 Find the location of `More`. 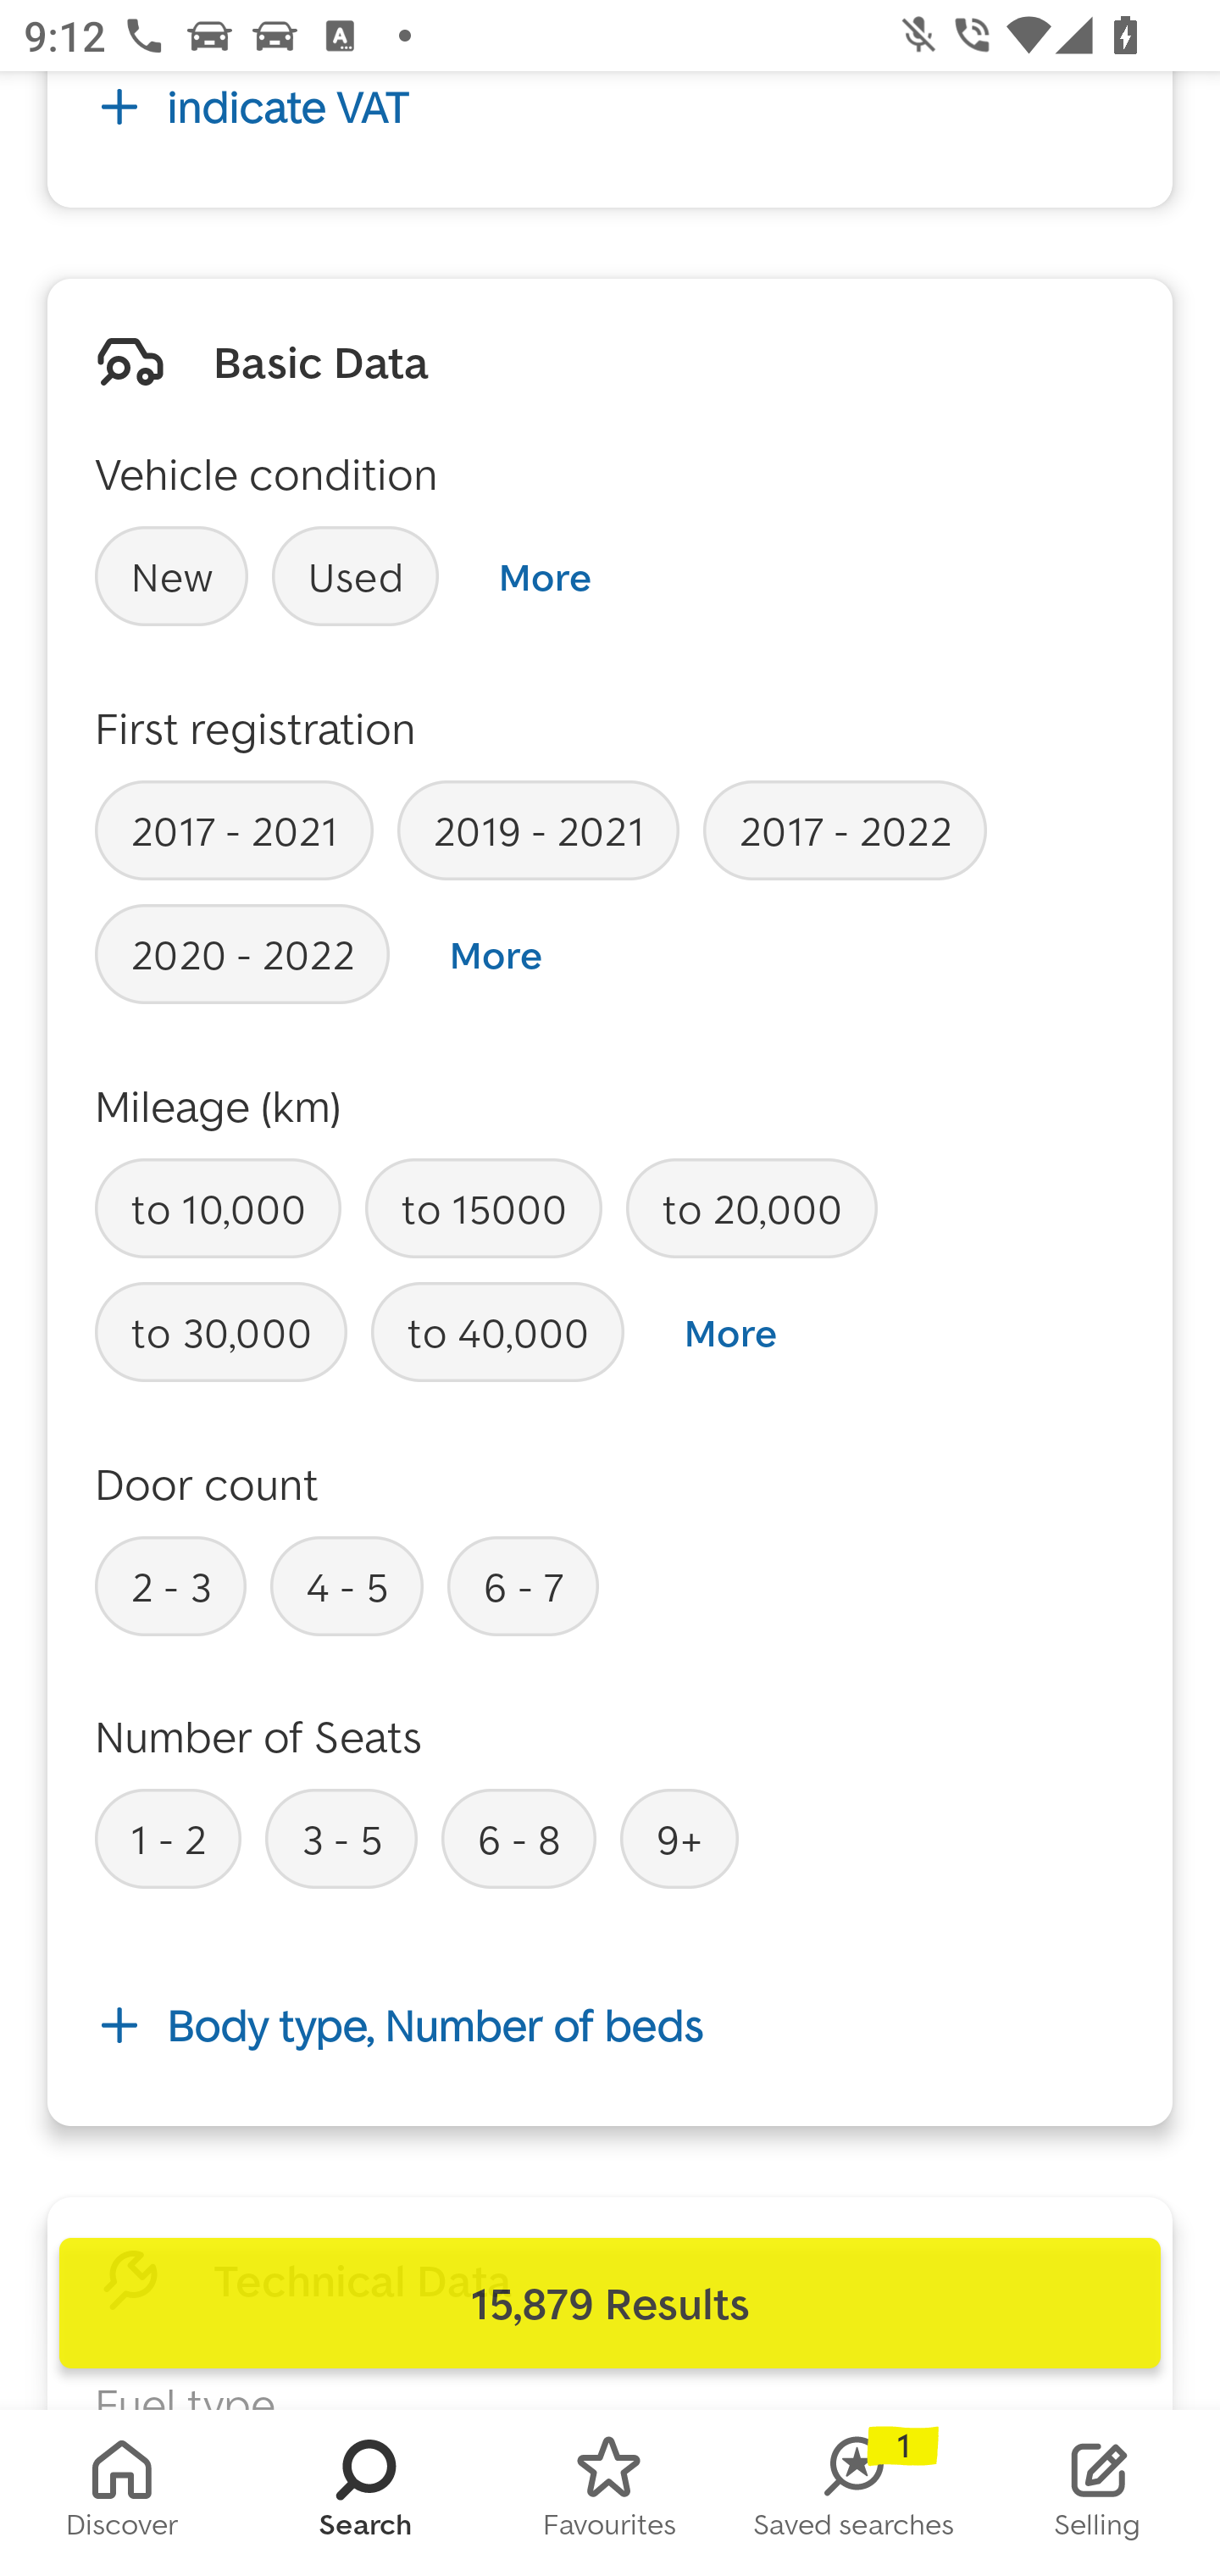

More is located at coordinates (544, 576).